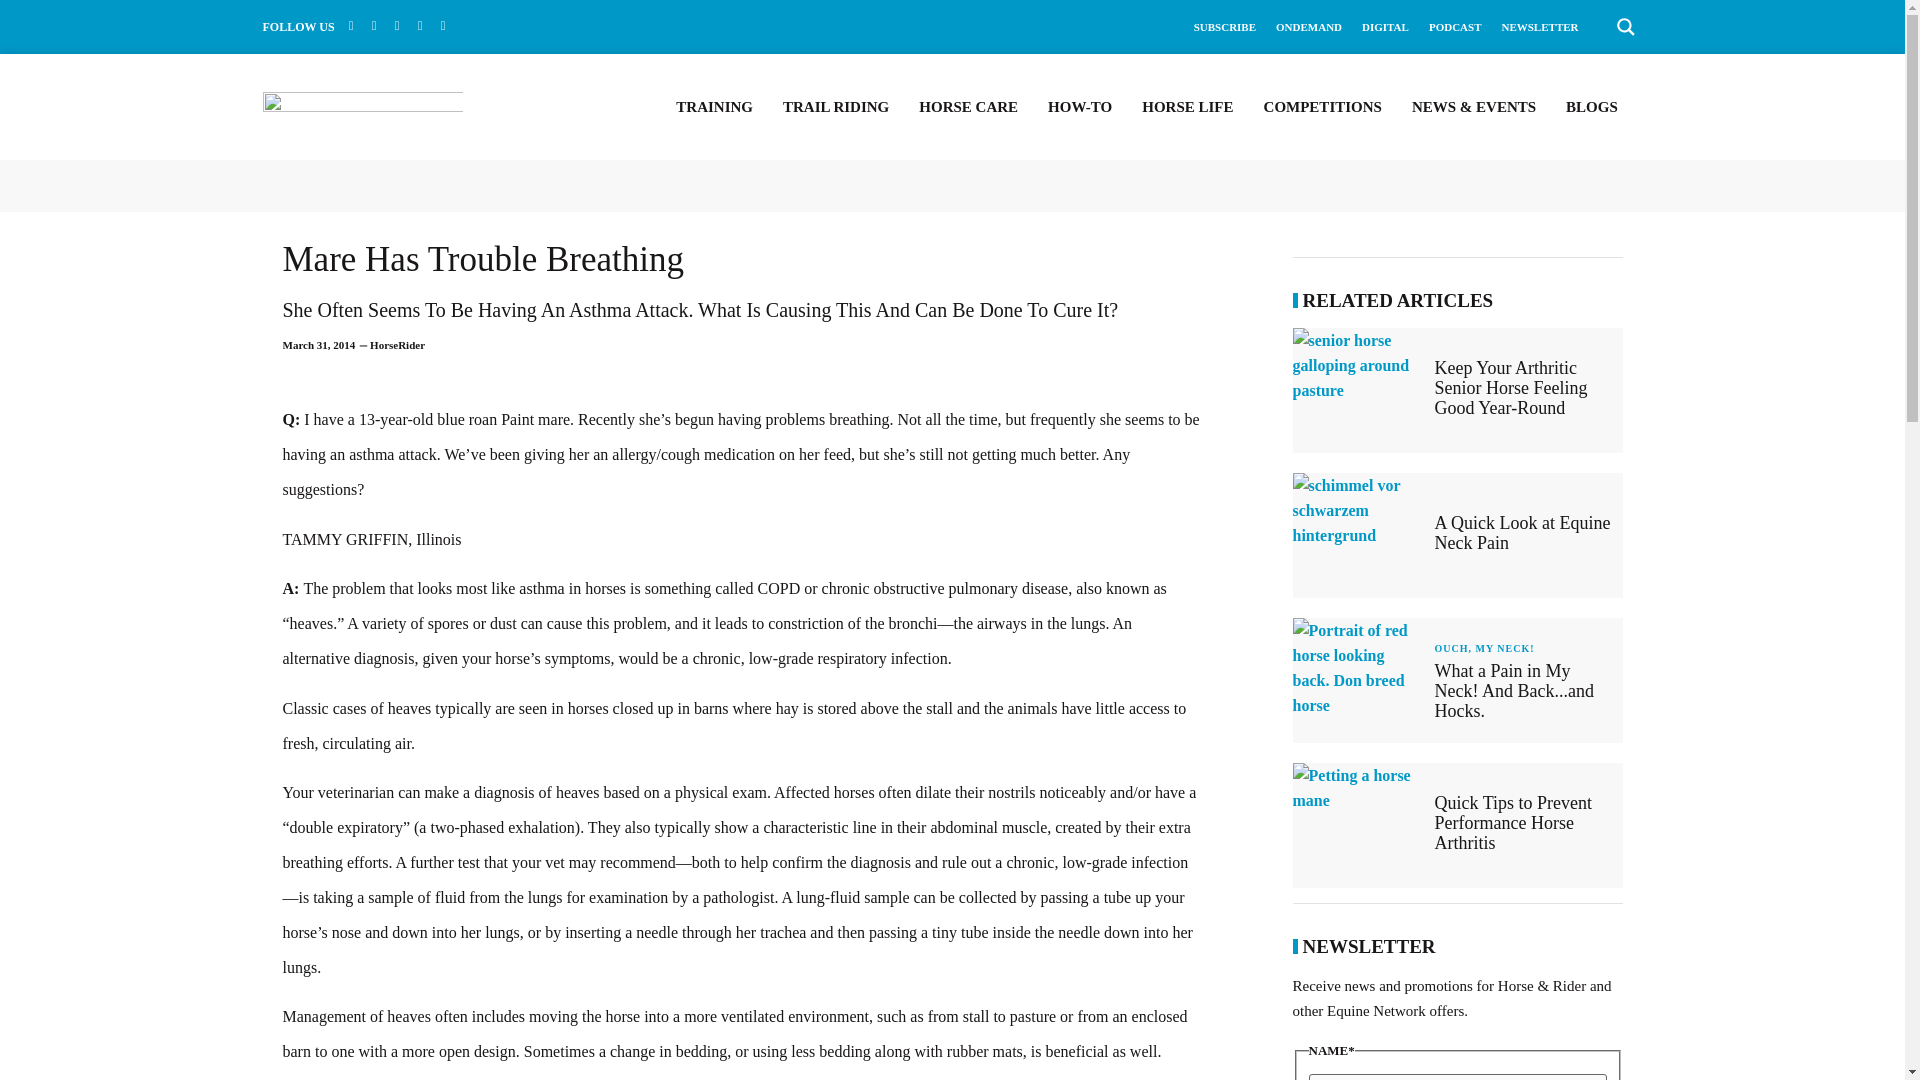 The height and width of the screenshot is (1080, 1920). I want to click on ONDEMAND, so click(1309, 26).